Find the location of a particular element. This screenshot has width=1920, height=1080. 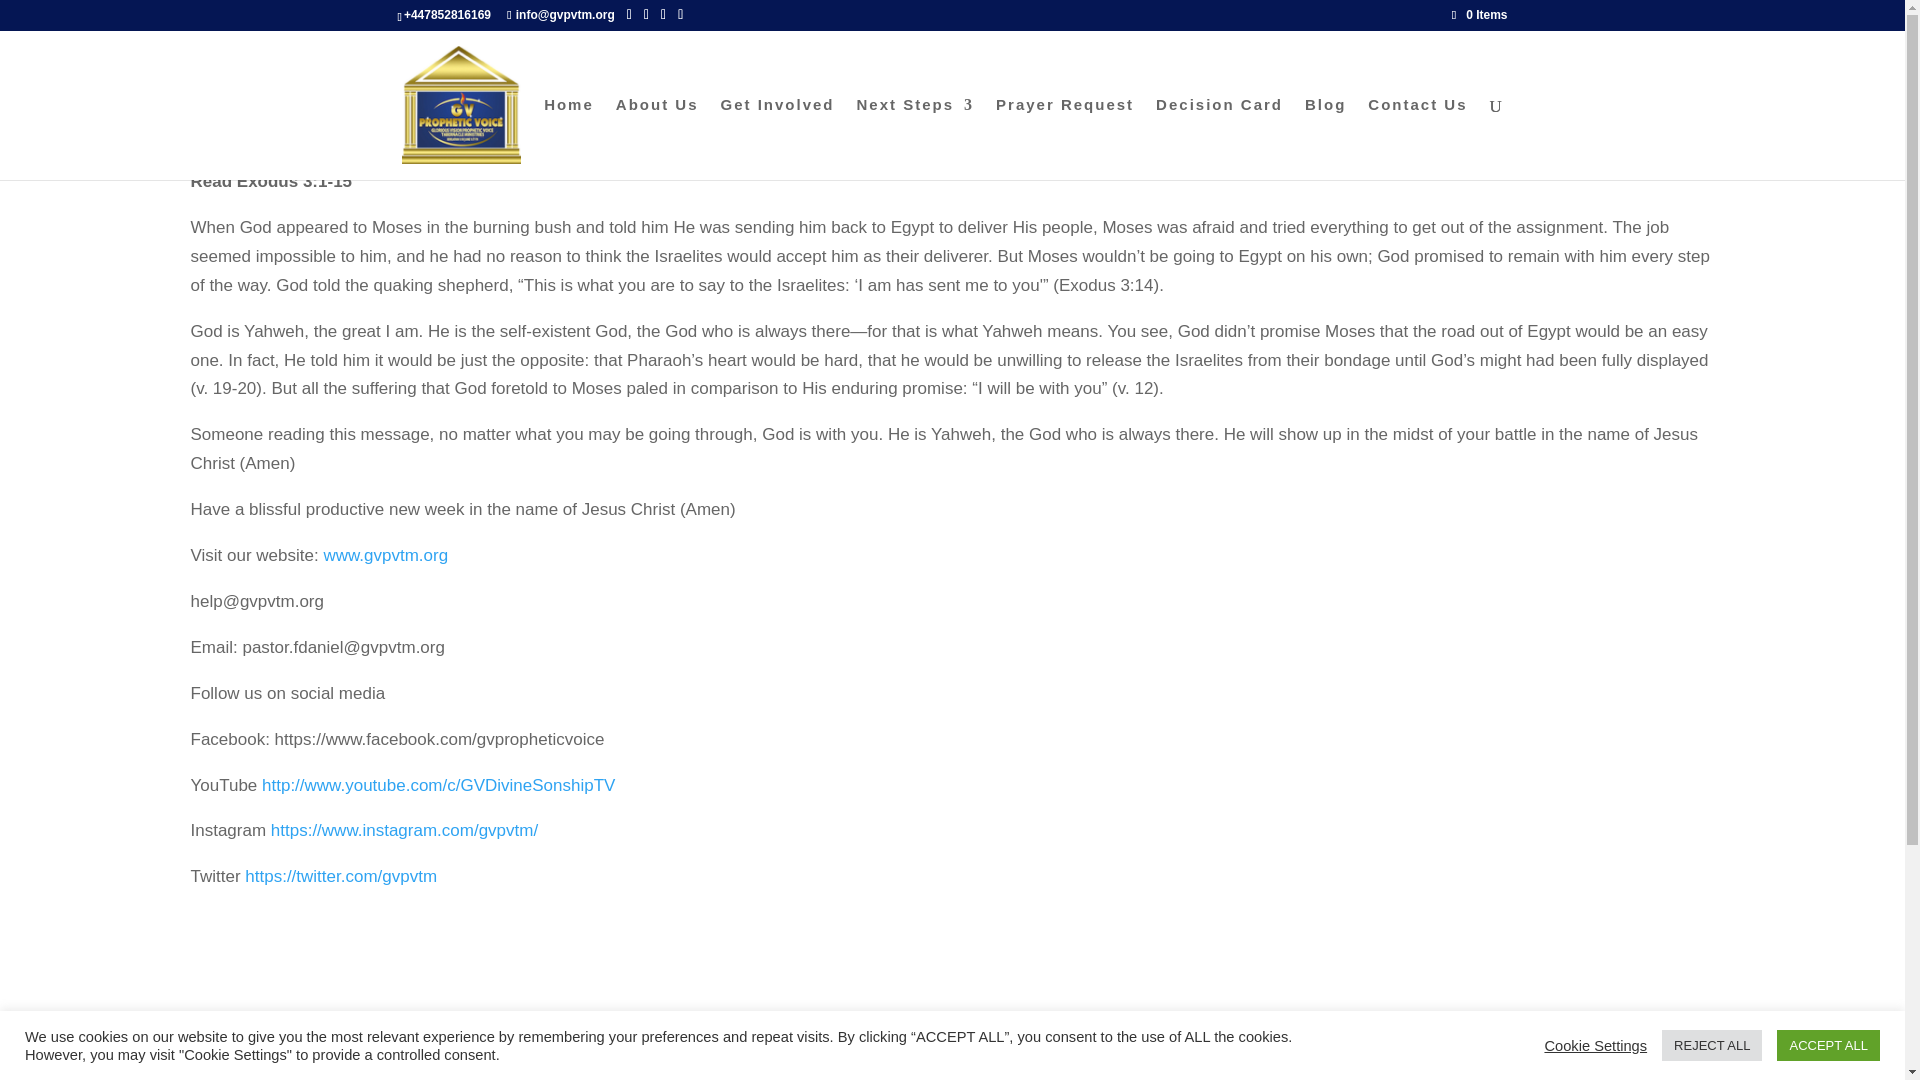

Contact Us is located at coordinates (1416, 139).